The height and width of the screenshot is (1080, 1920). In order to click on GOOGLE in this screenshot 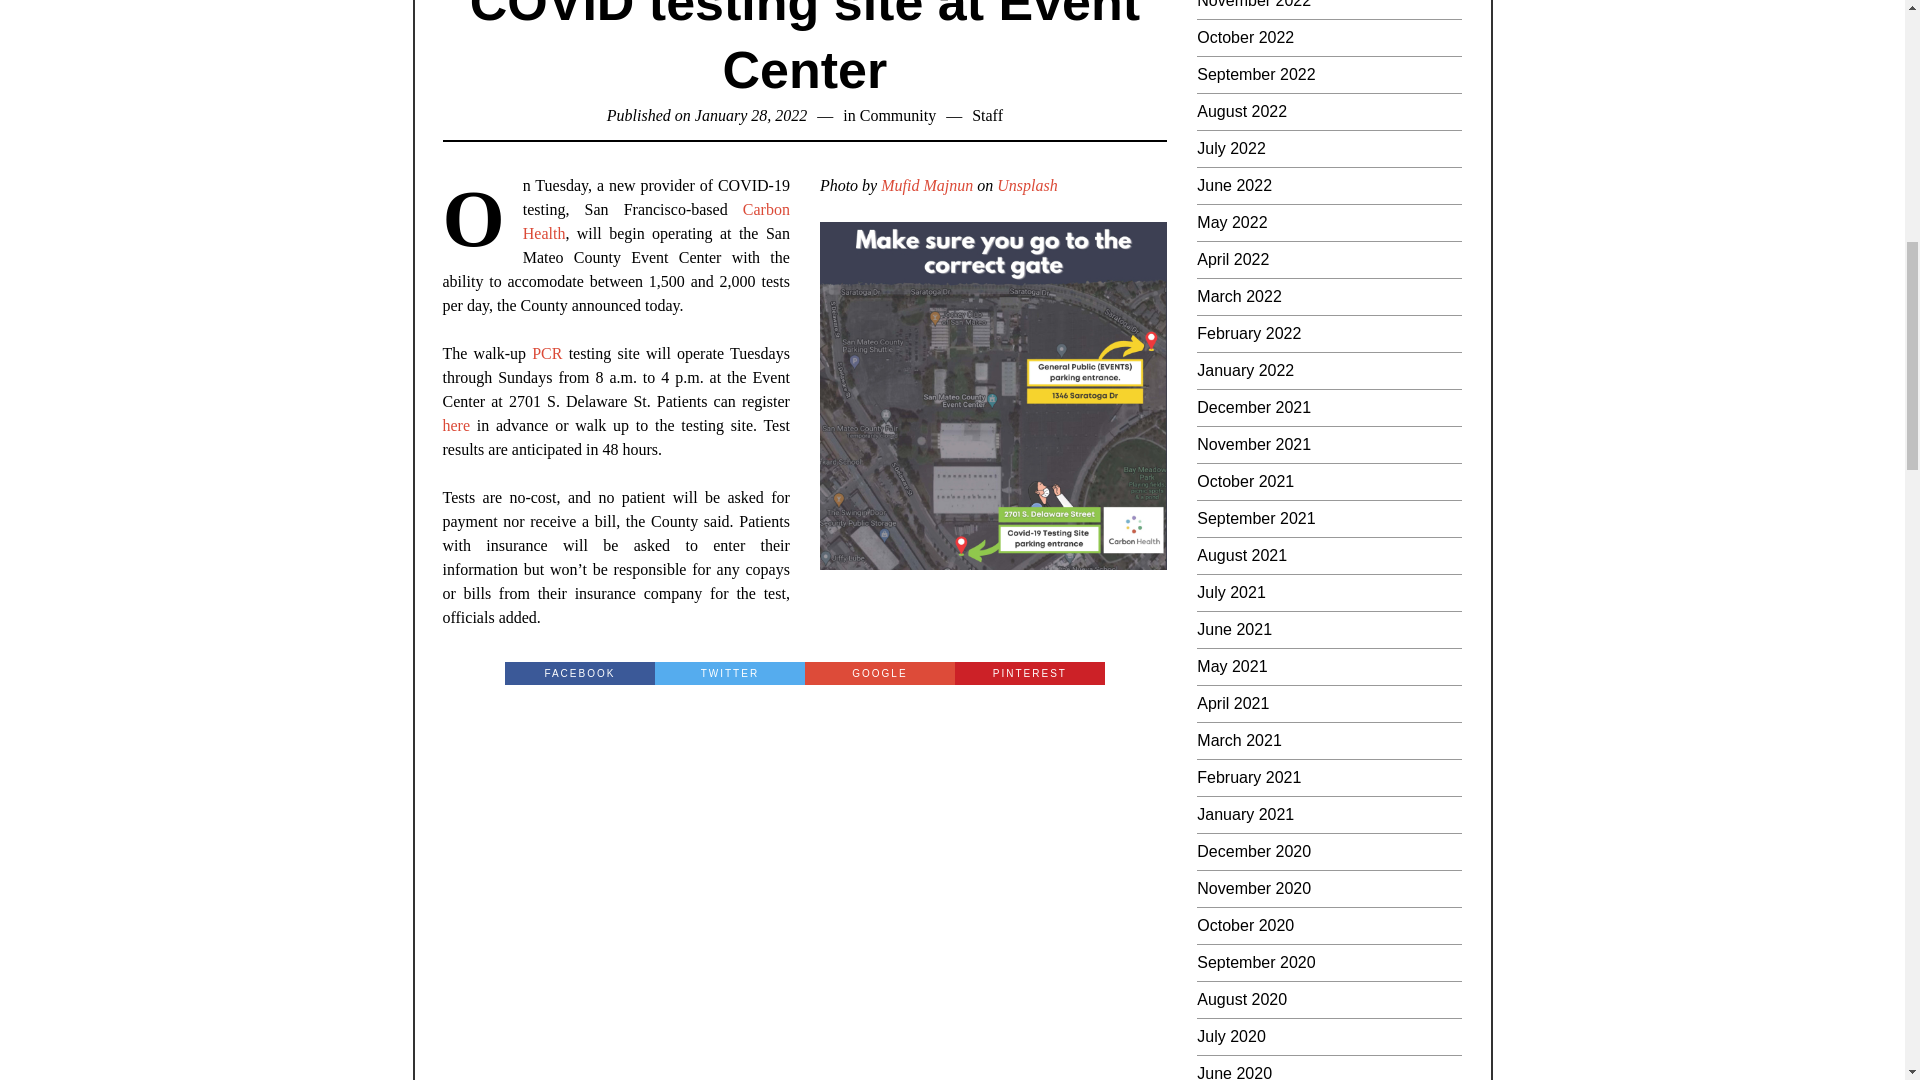, I will do `click(879, 673)`.